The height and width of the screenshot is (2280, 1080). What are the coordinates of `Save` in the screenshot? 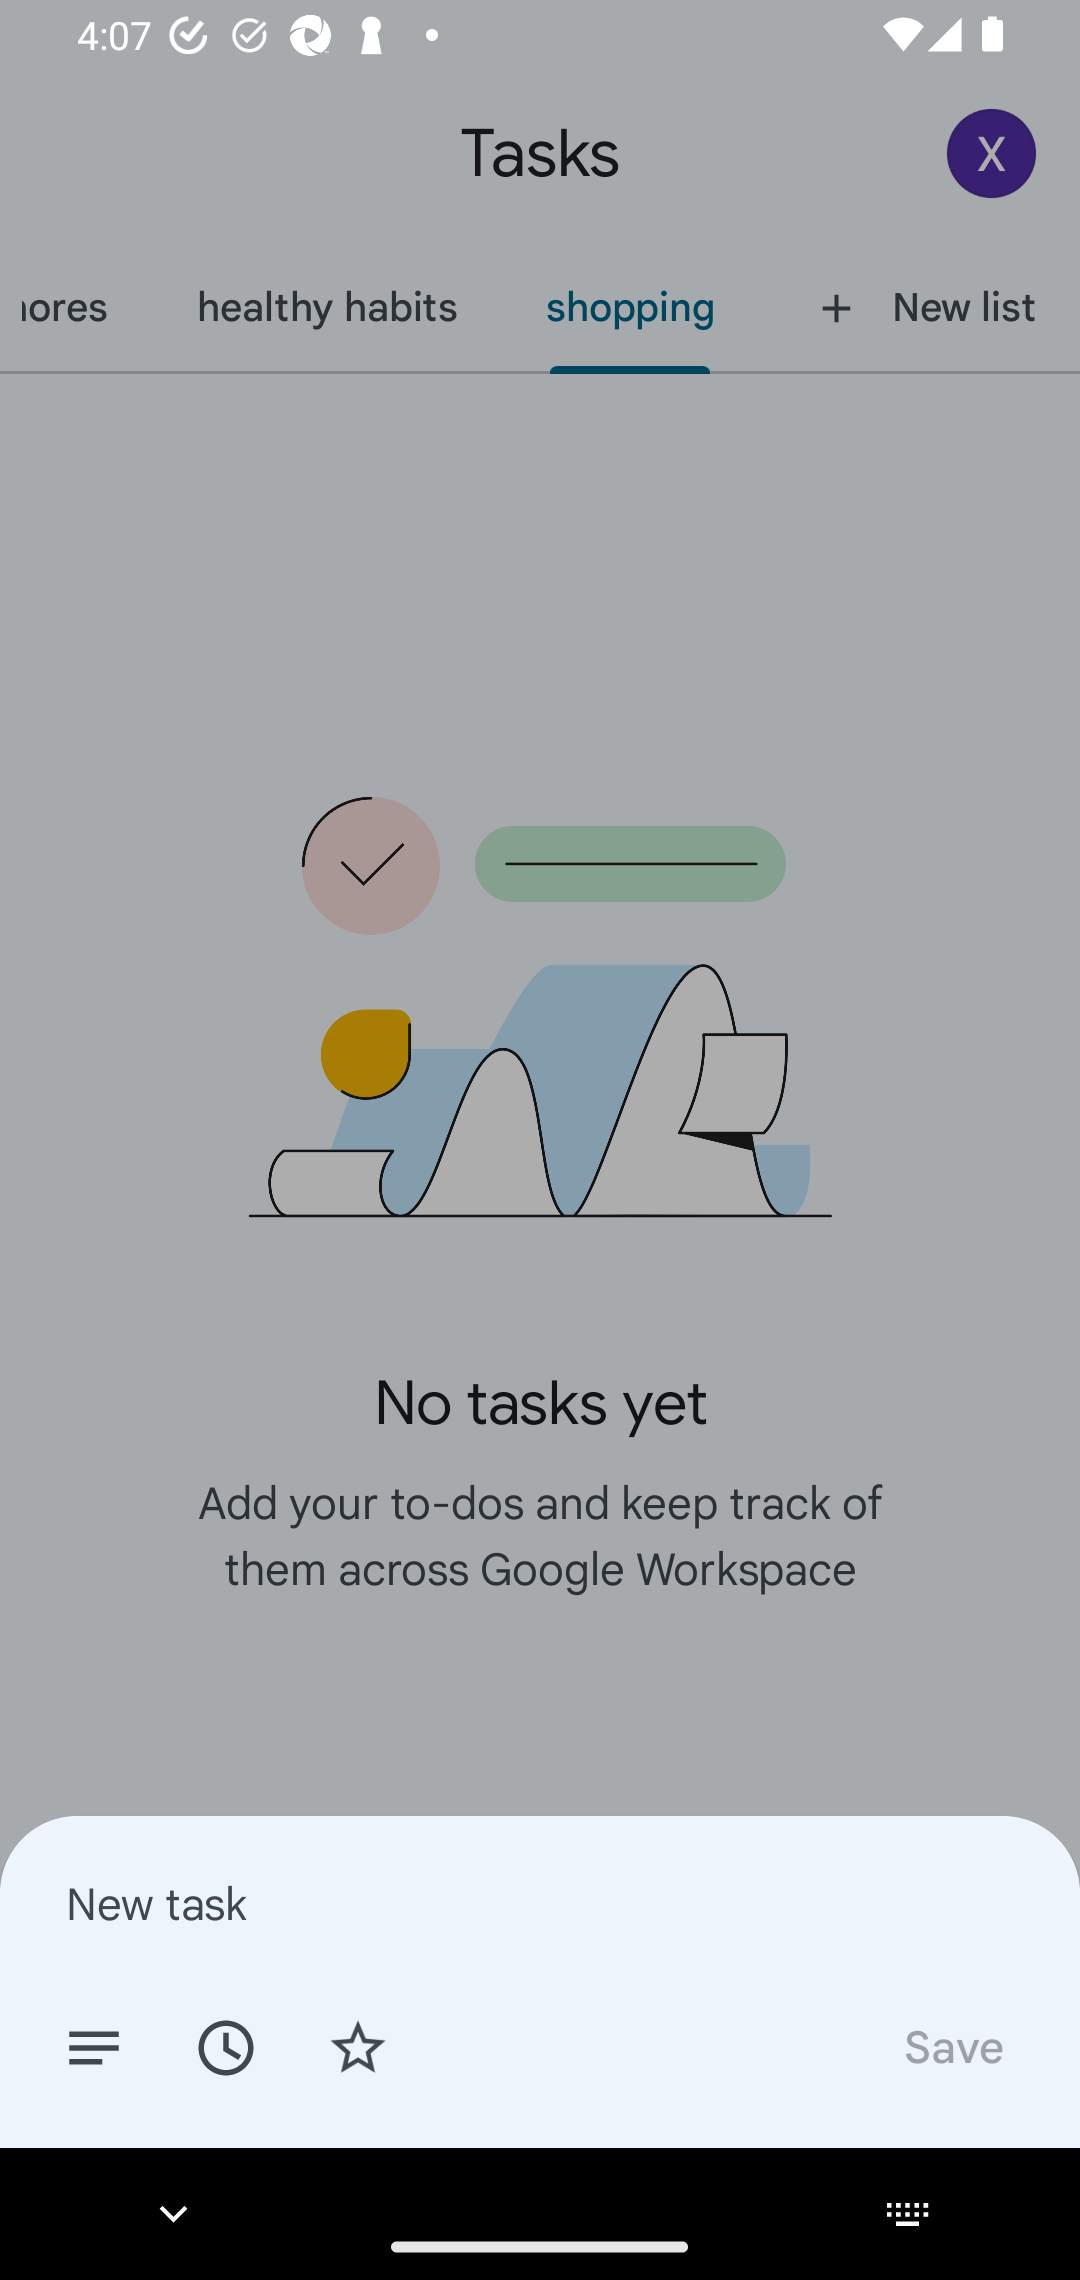 It's located at (952, 2046).